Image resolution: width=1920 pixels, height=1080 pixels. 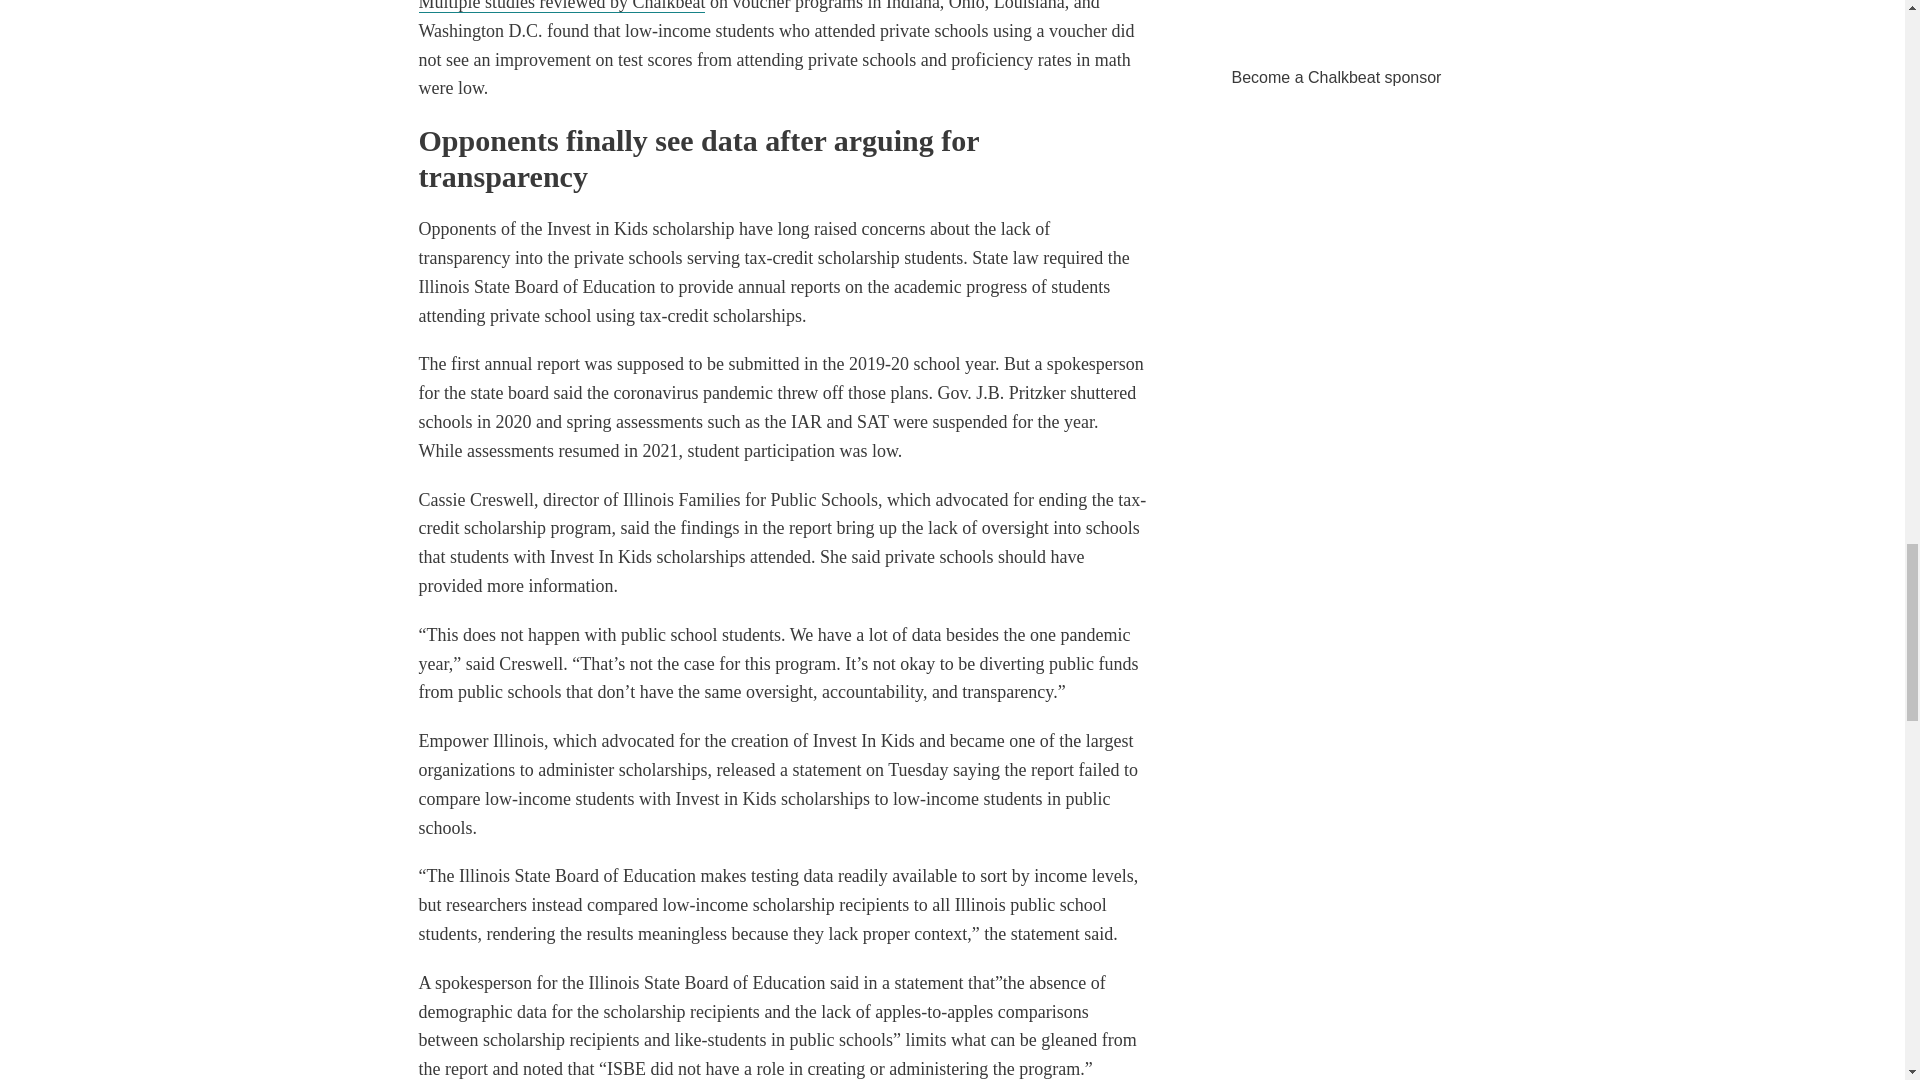 I want to click on Multiple studies reviewed by Chalkbeat, so click(x=561, y=6).